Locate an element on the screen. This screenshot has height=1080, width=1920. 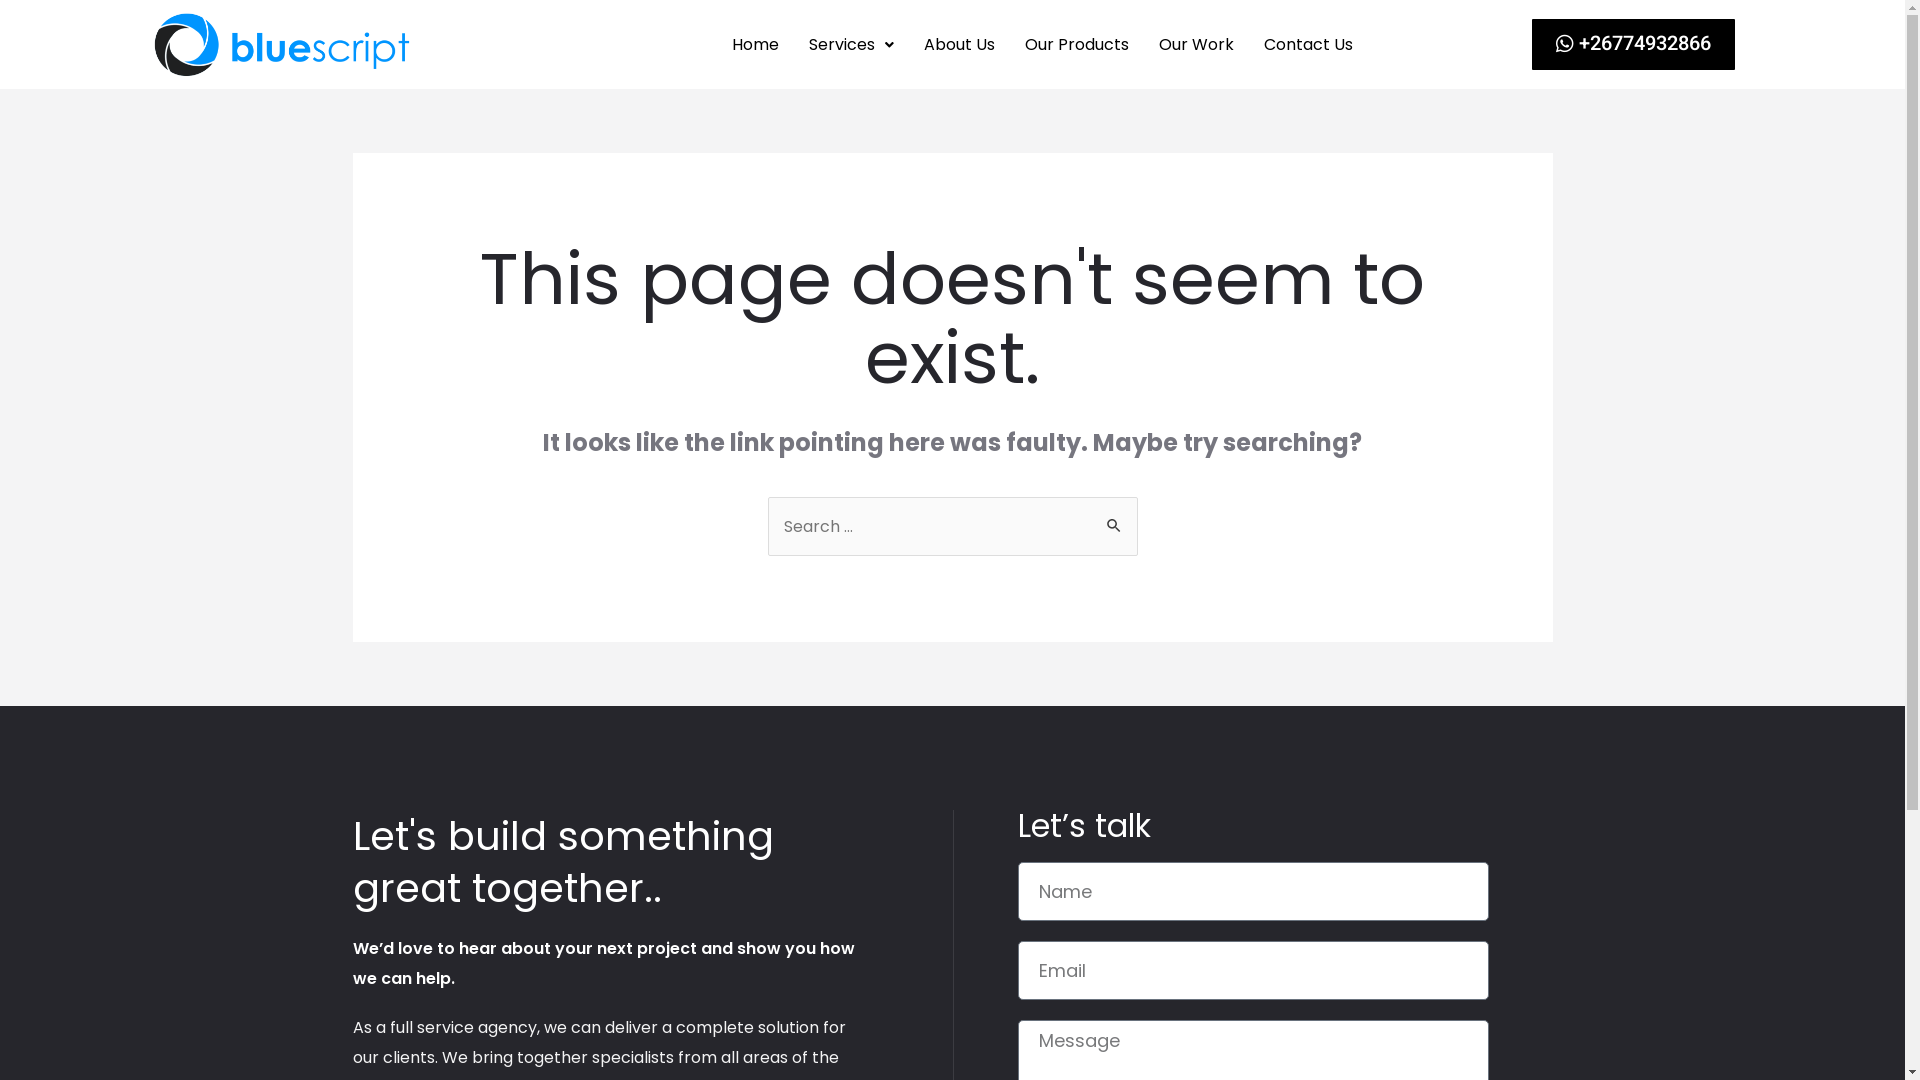
About Us is located at coordinates (959, 45).